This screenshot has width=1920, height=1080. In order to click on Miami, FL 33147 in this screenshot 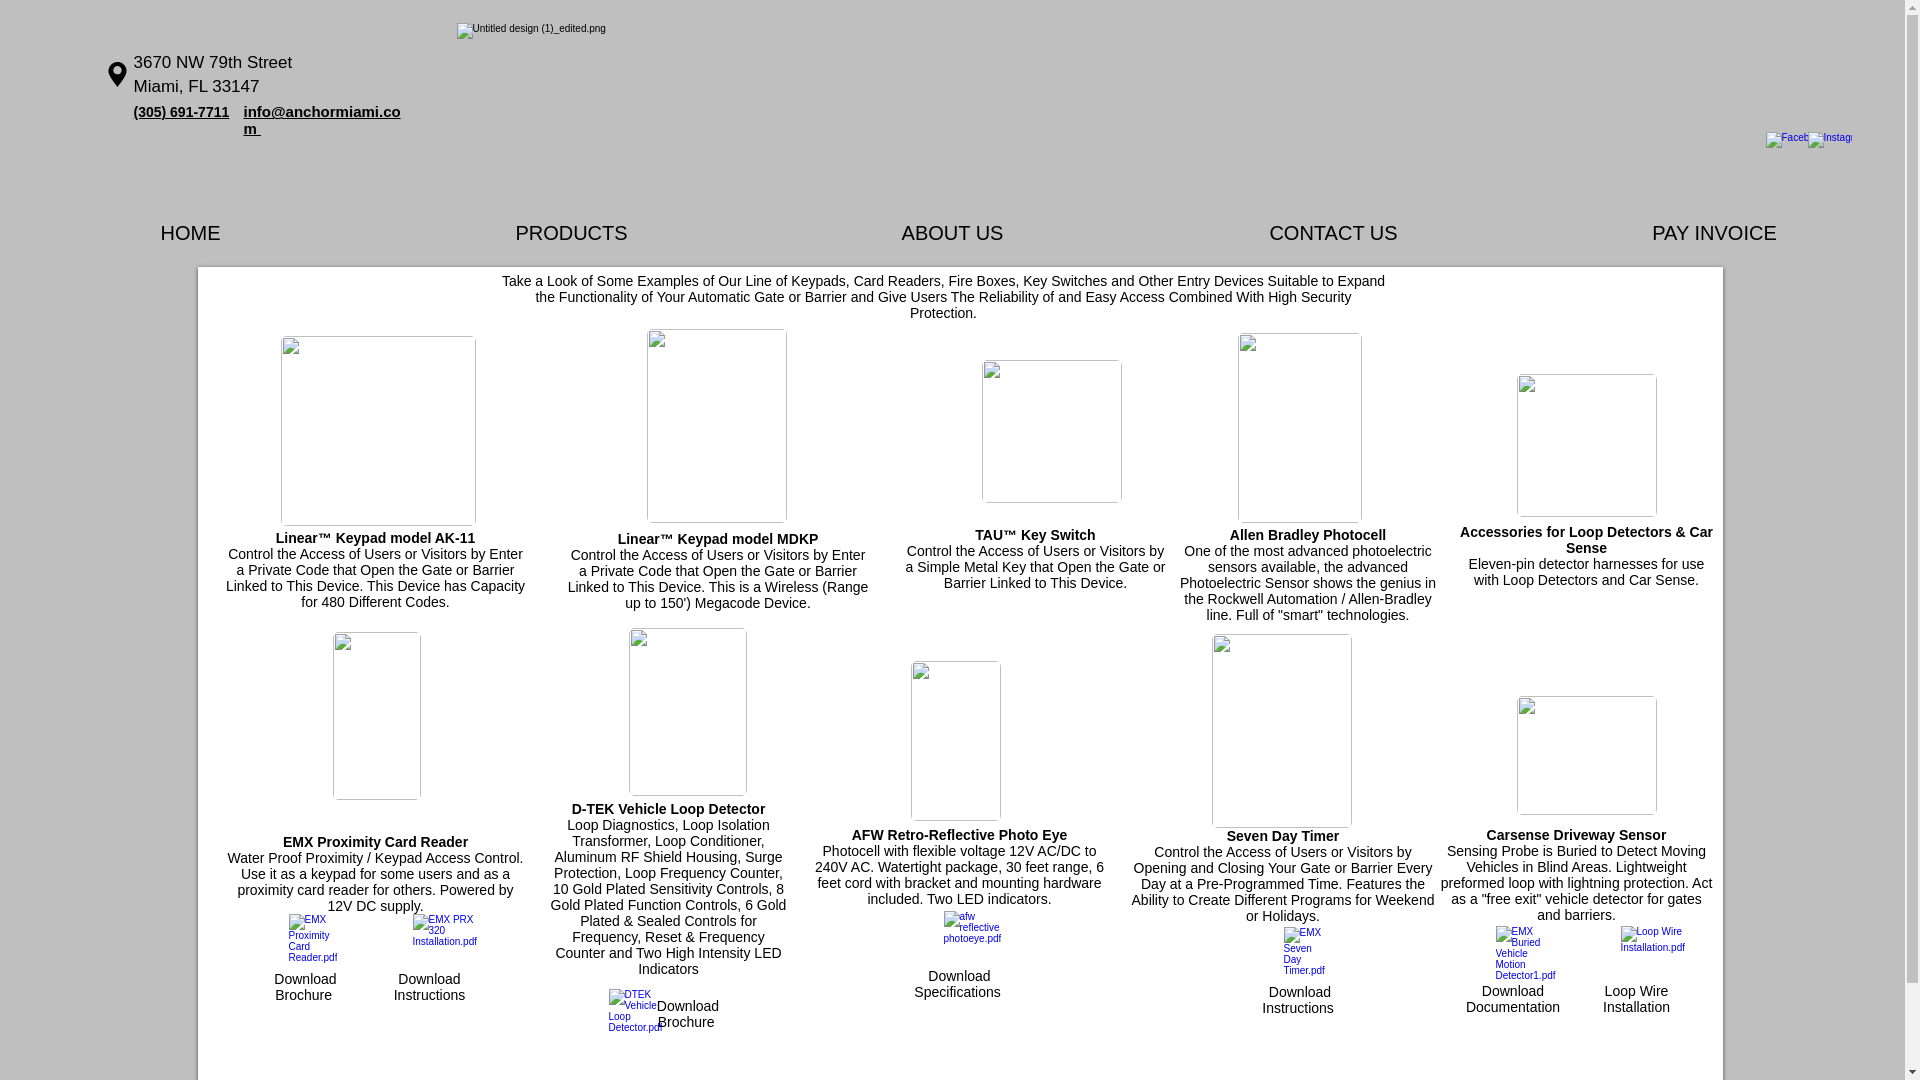, I will do `click(196, 86)`.